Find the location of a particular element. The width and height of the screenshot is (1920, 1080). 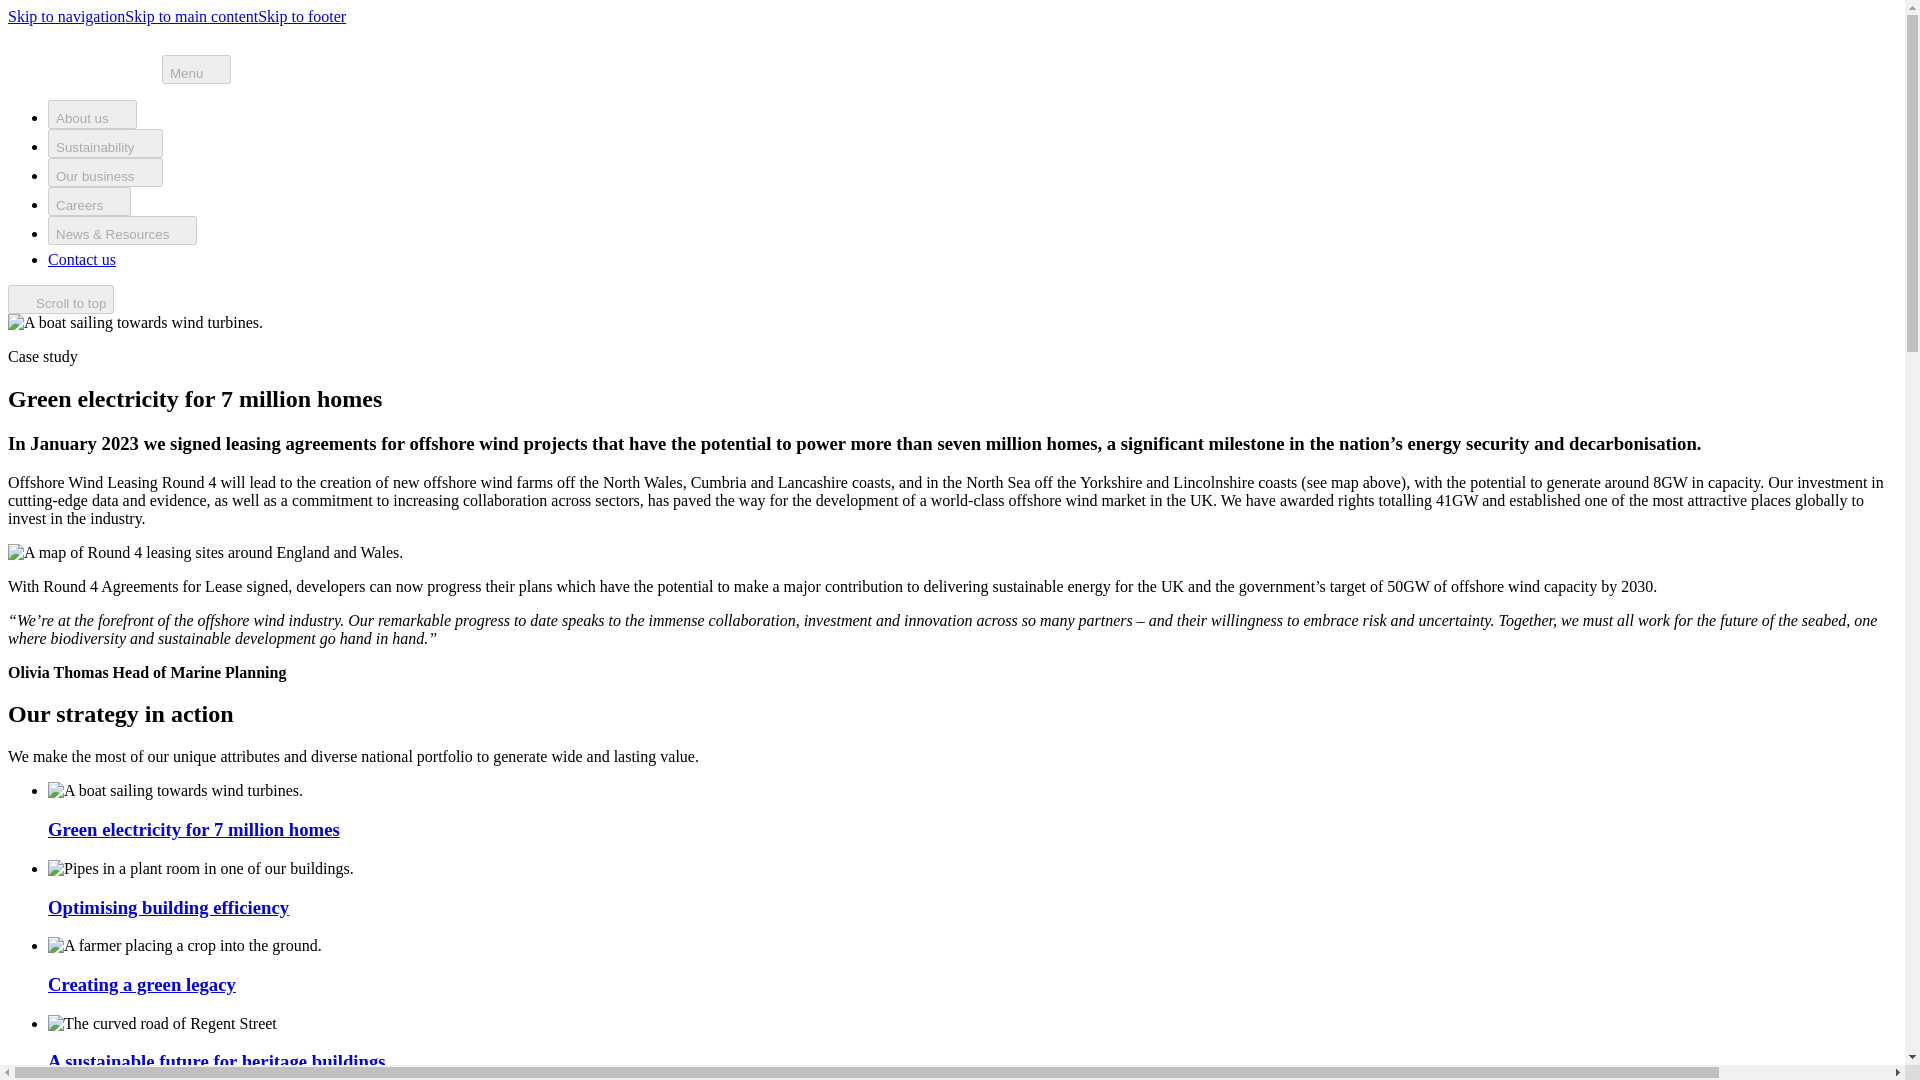

Green electricity for 7 million homes is located at coordinates (194, 829).